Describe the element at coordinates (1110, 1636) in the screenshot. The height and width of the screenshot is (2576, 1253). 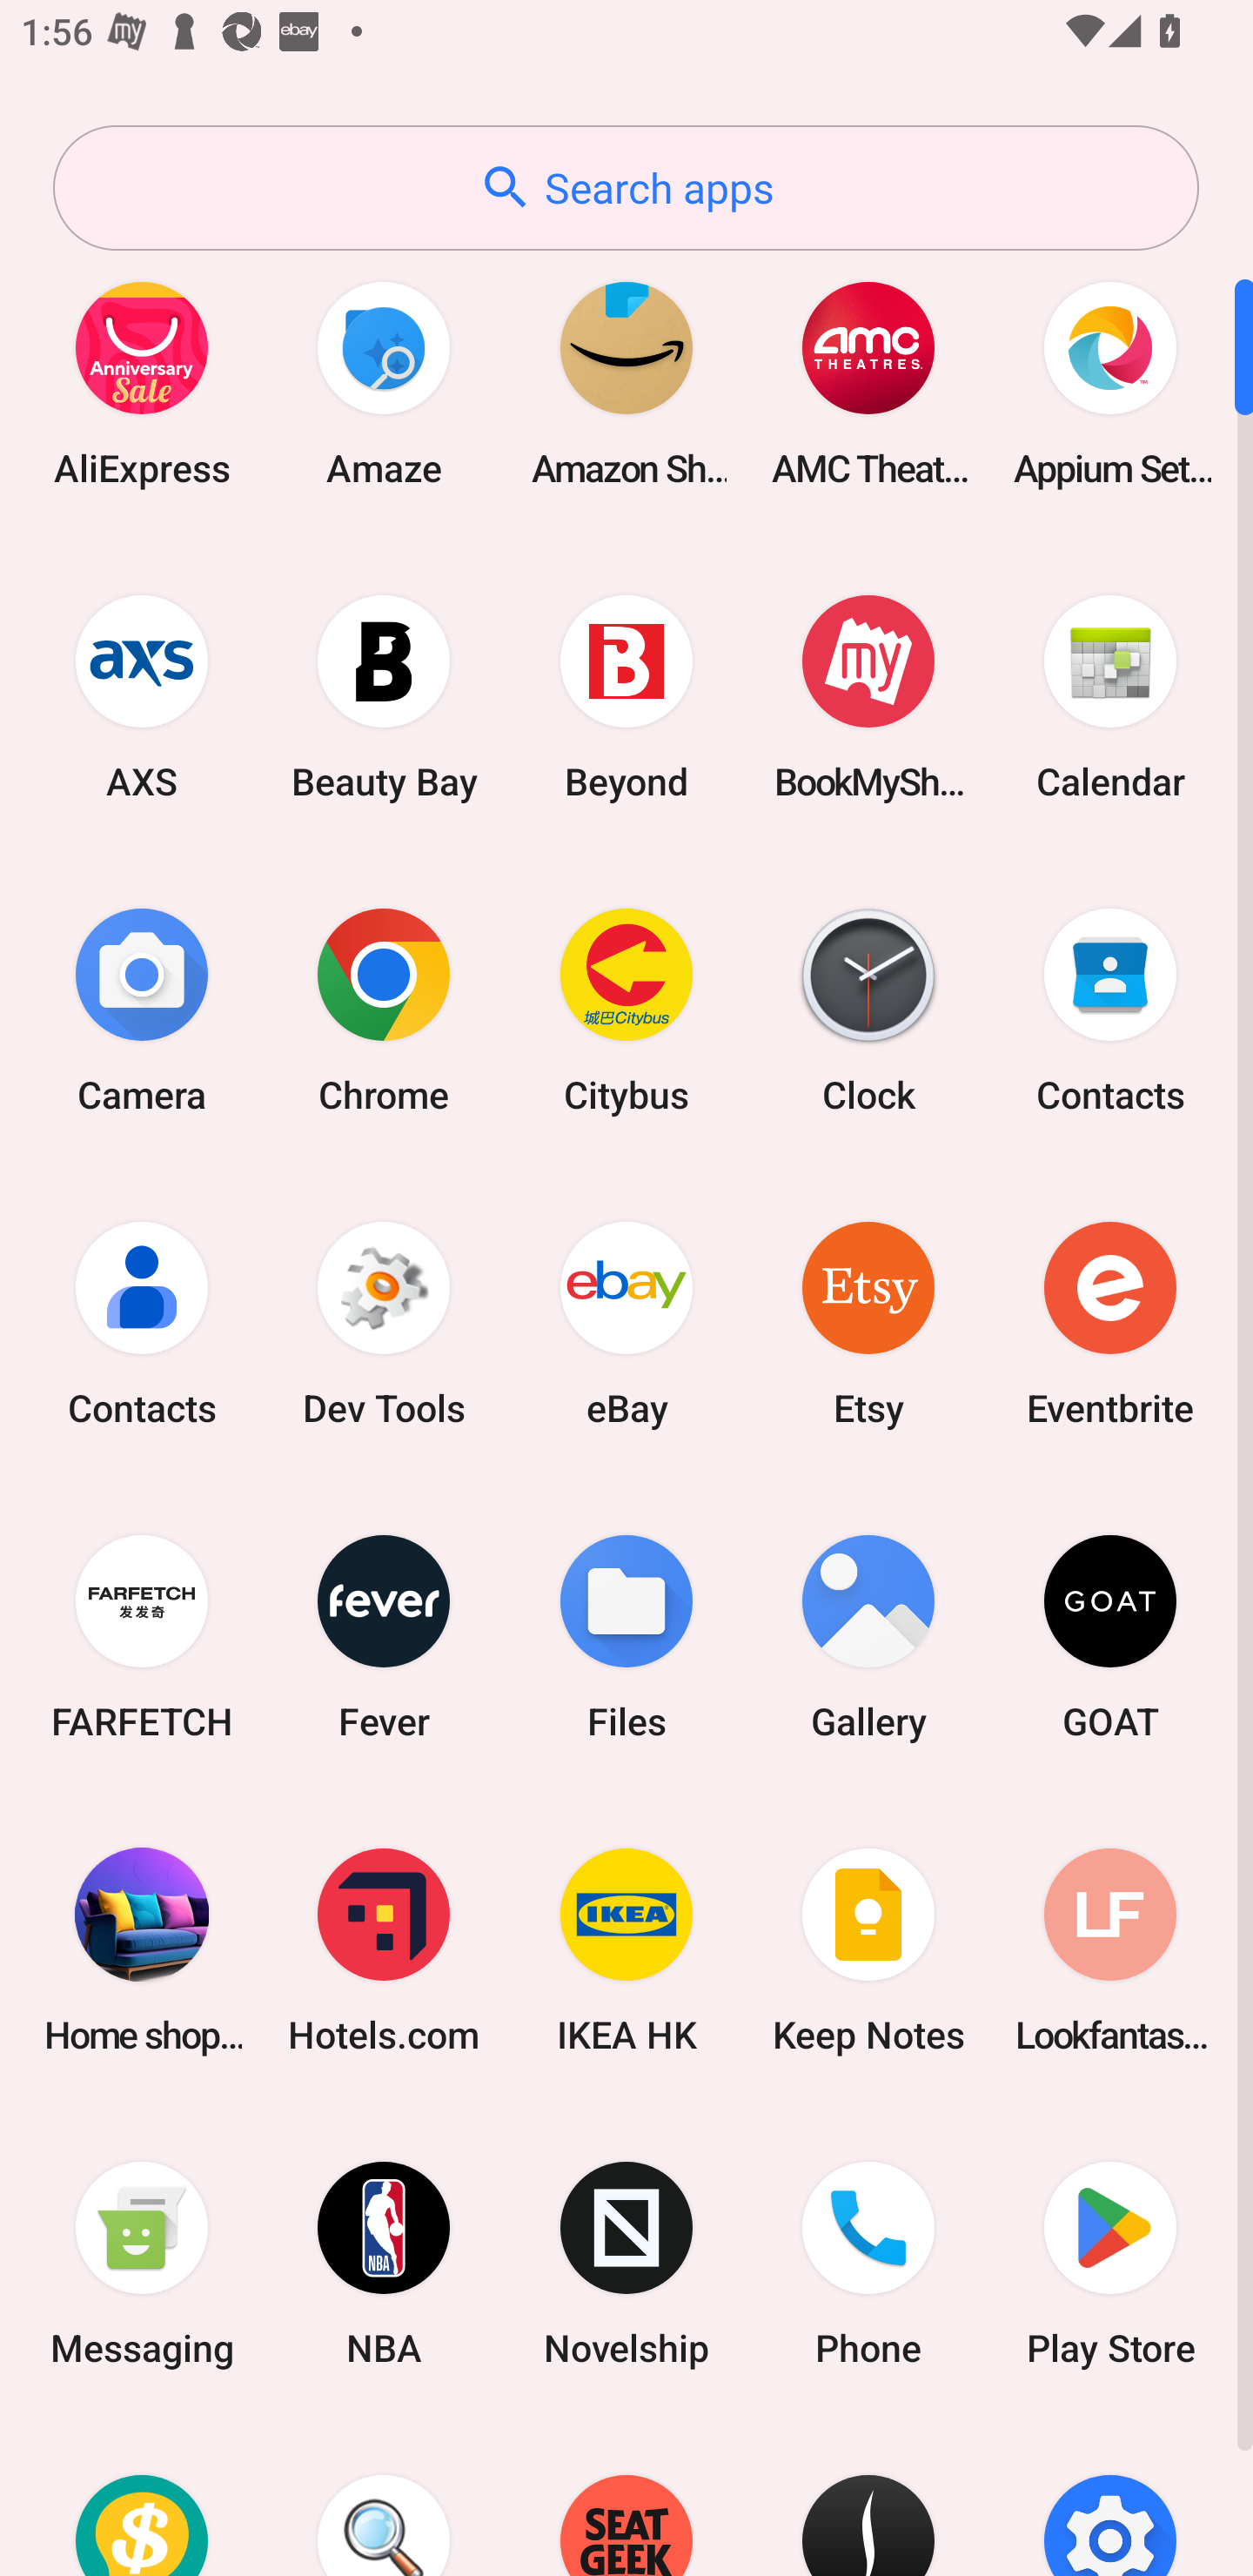
I see `GOAT` at that location.